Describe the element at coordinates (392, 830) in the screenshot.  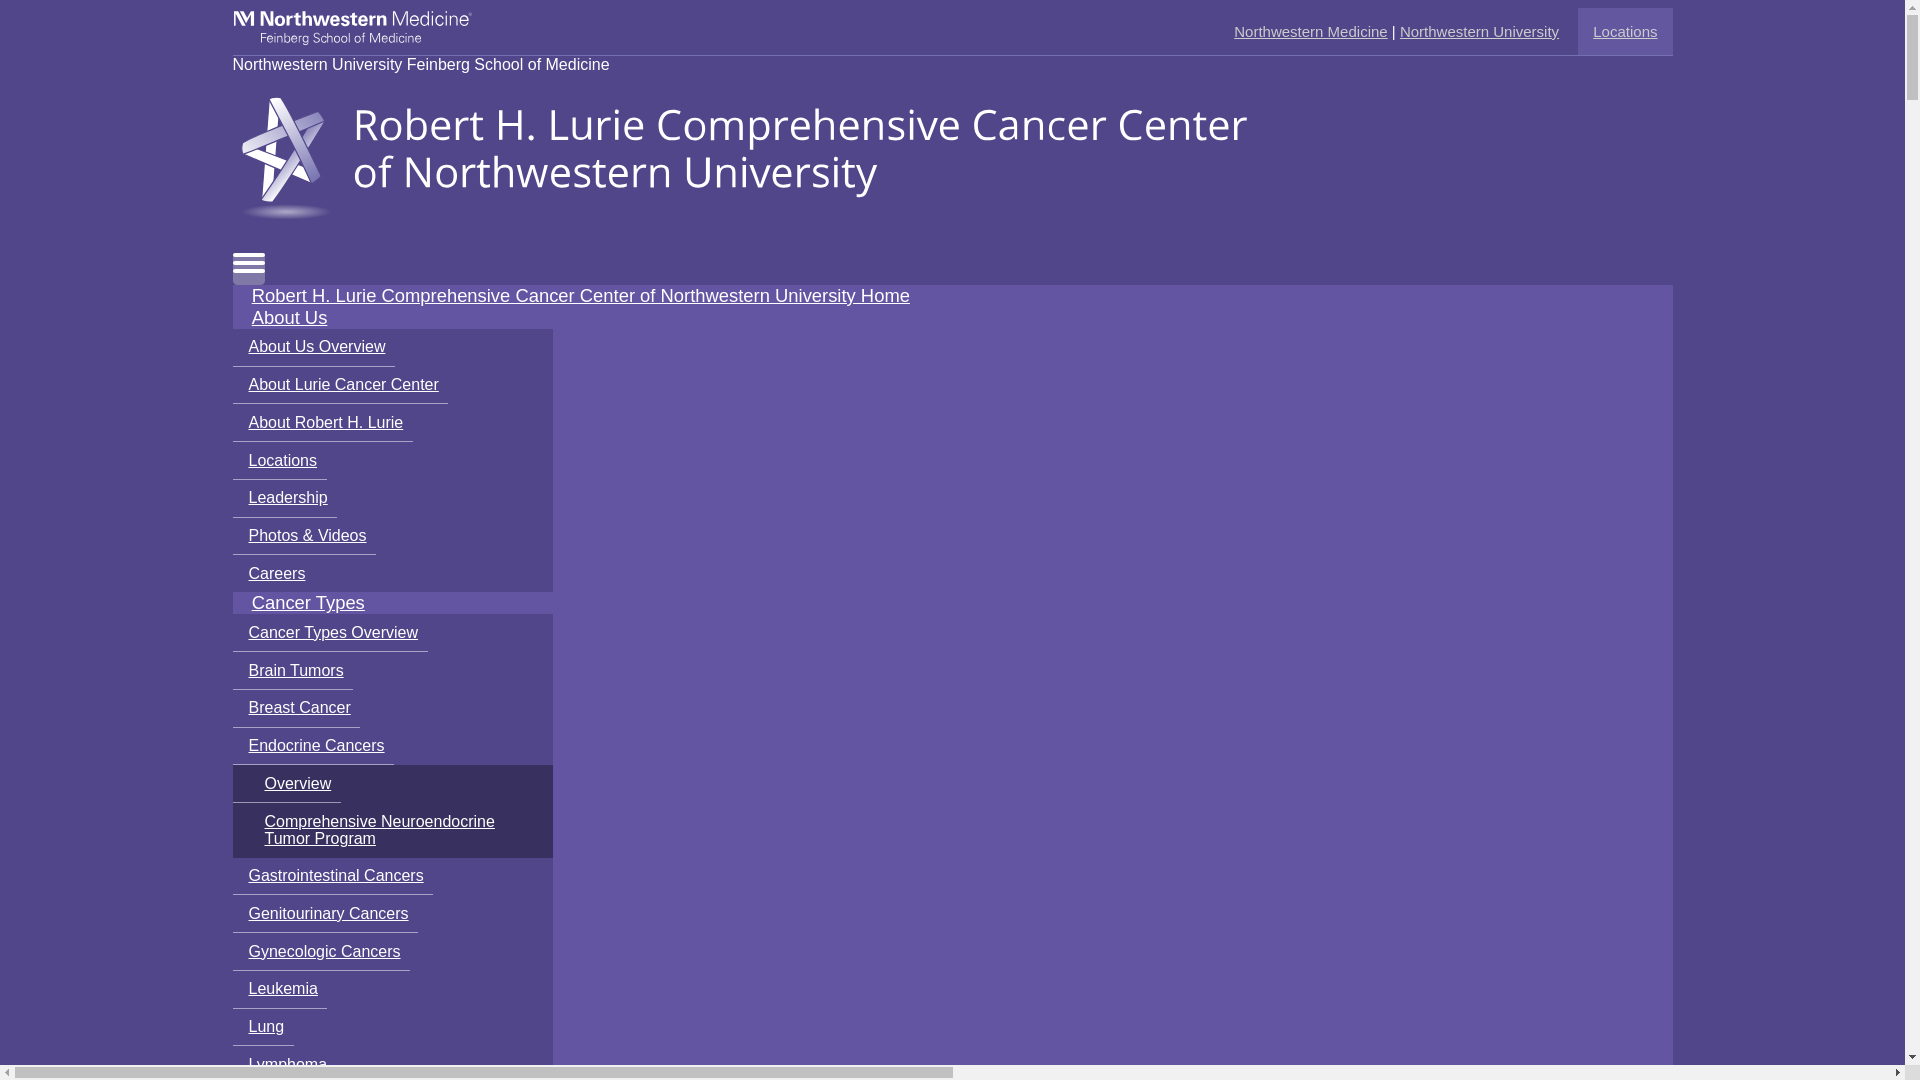
I see `Comprehensive Neuroendocrine Tumor Program` at that location.